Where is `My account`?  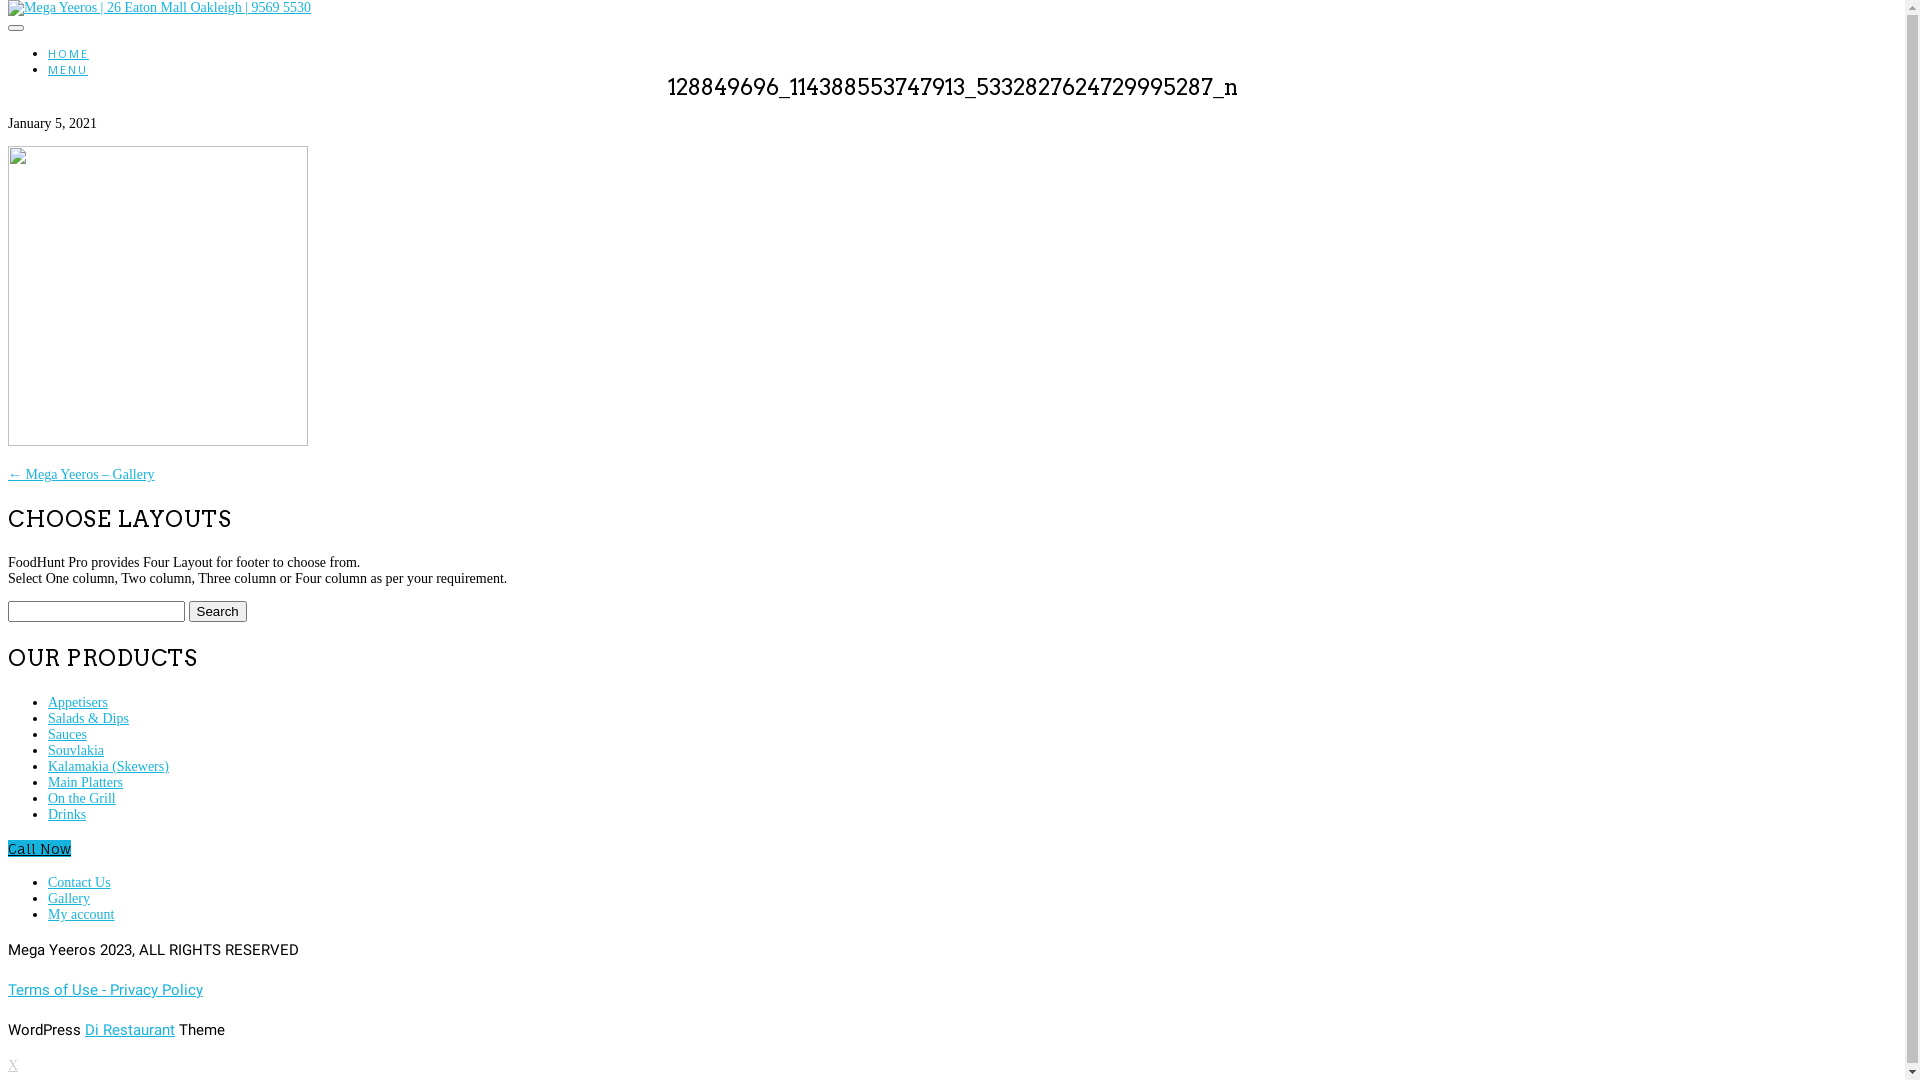
My account is located at coordinates (81, 914).